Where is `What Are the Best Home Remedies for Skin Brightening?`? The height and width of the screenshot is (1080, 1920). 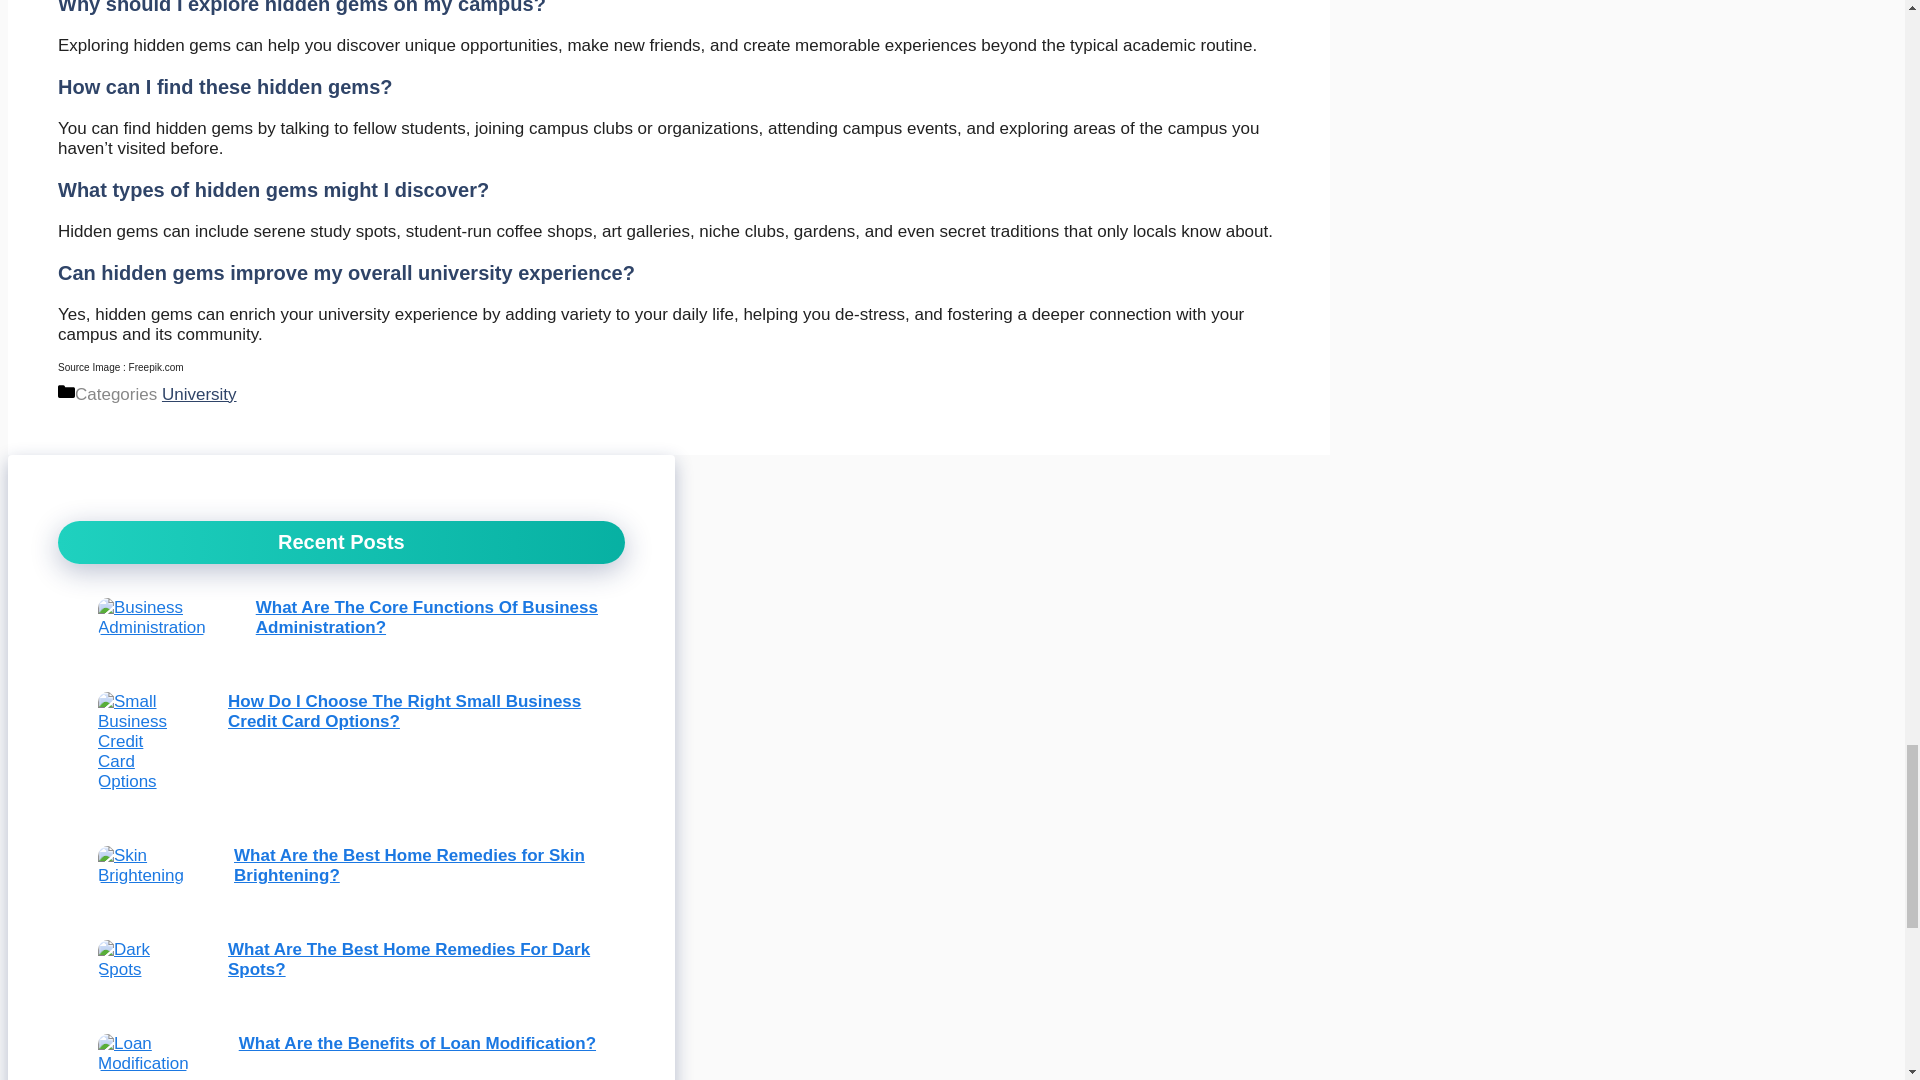 What Are the Best Home Remedies for Skin Brightening? is located at coordinates (410, 864).